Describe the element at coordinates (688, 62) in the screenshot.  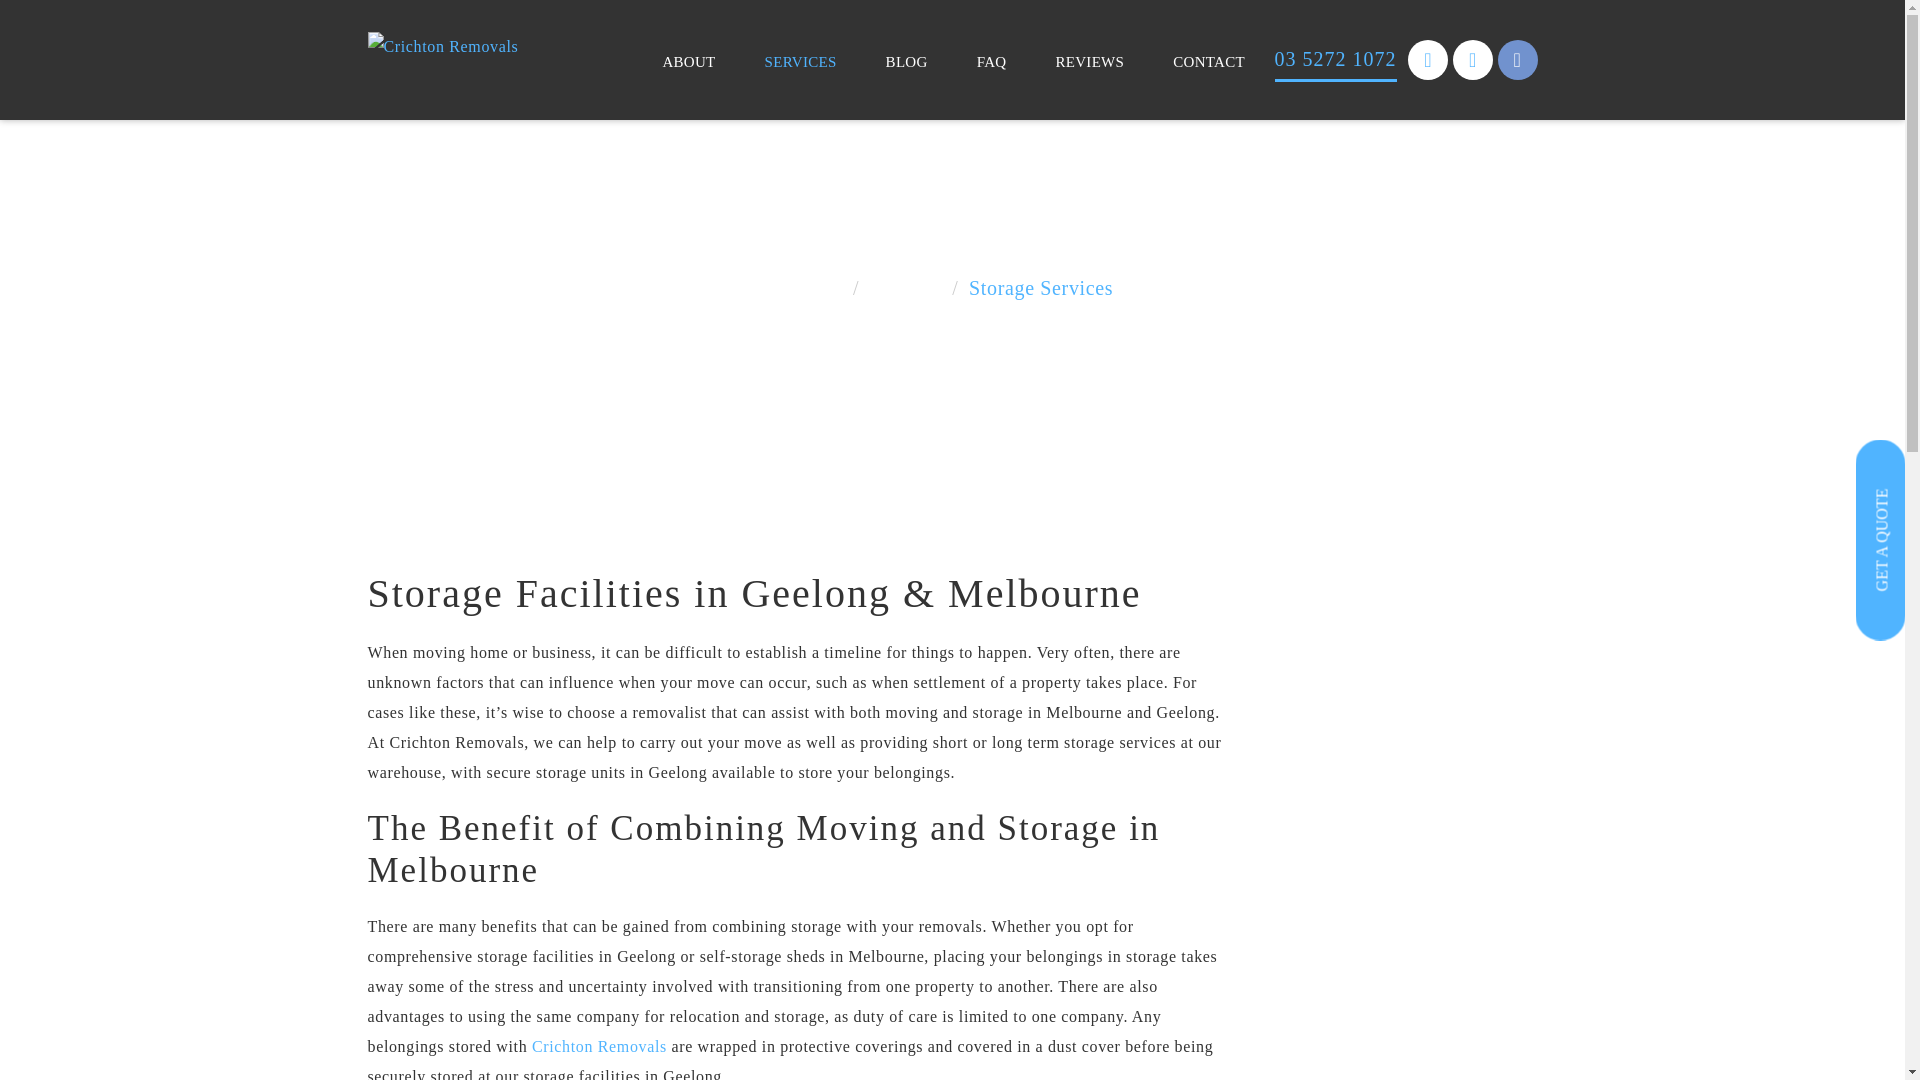
I see `ABOUT` at that location.